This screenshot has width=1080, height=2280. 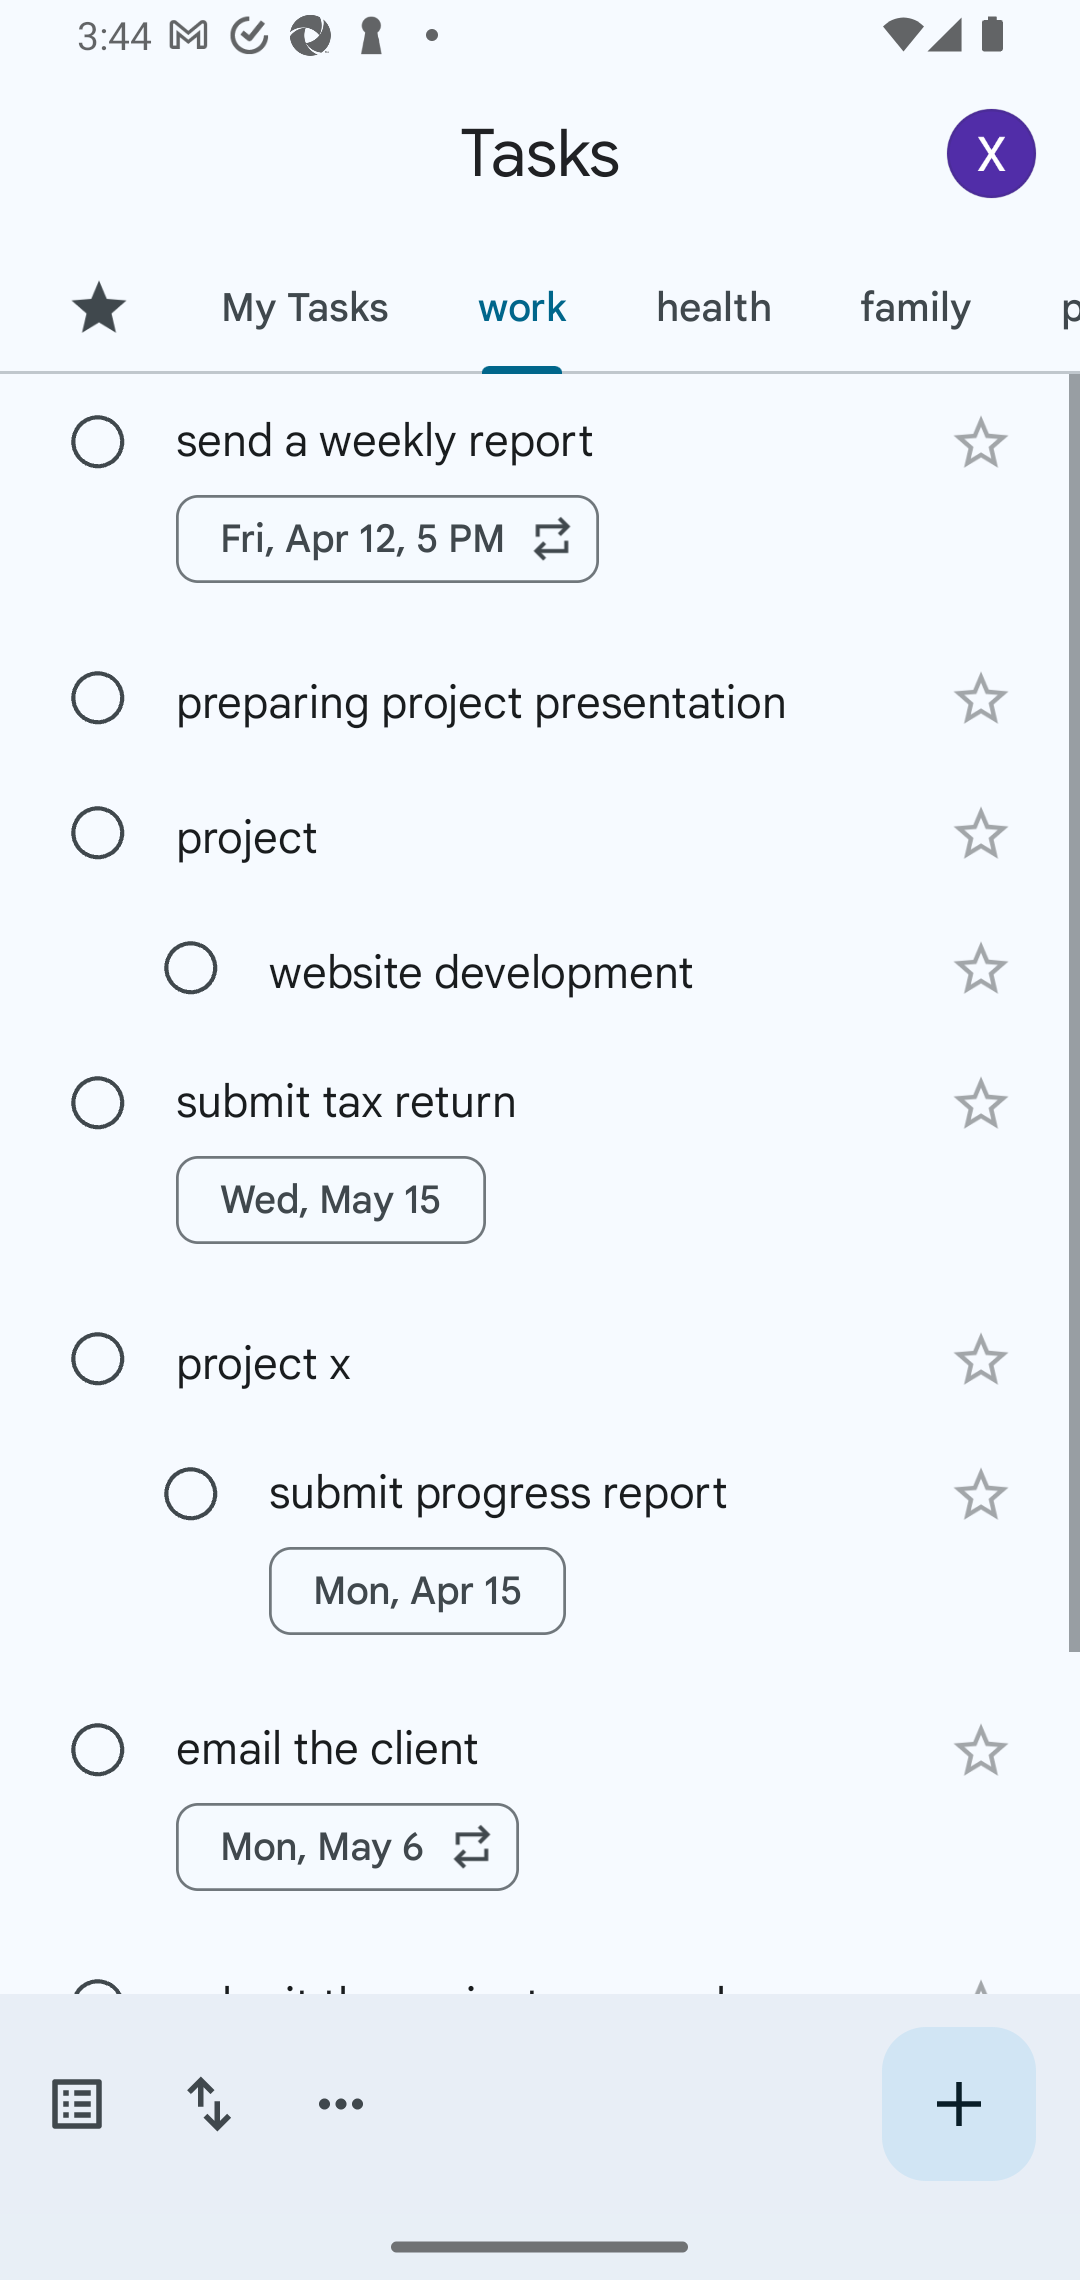 What do you see at coordinates (98, 1750) in the screenshot?
I see `Mark as complete` at bounding box center [98, 1750].